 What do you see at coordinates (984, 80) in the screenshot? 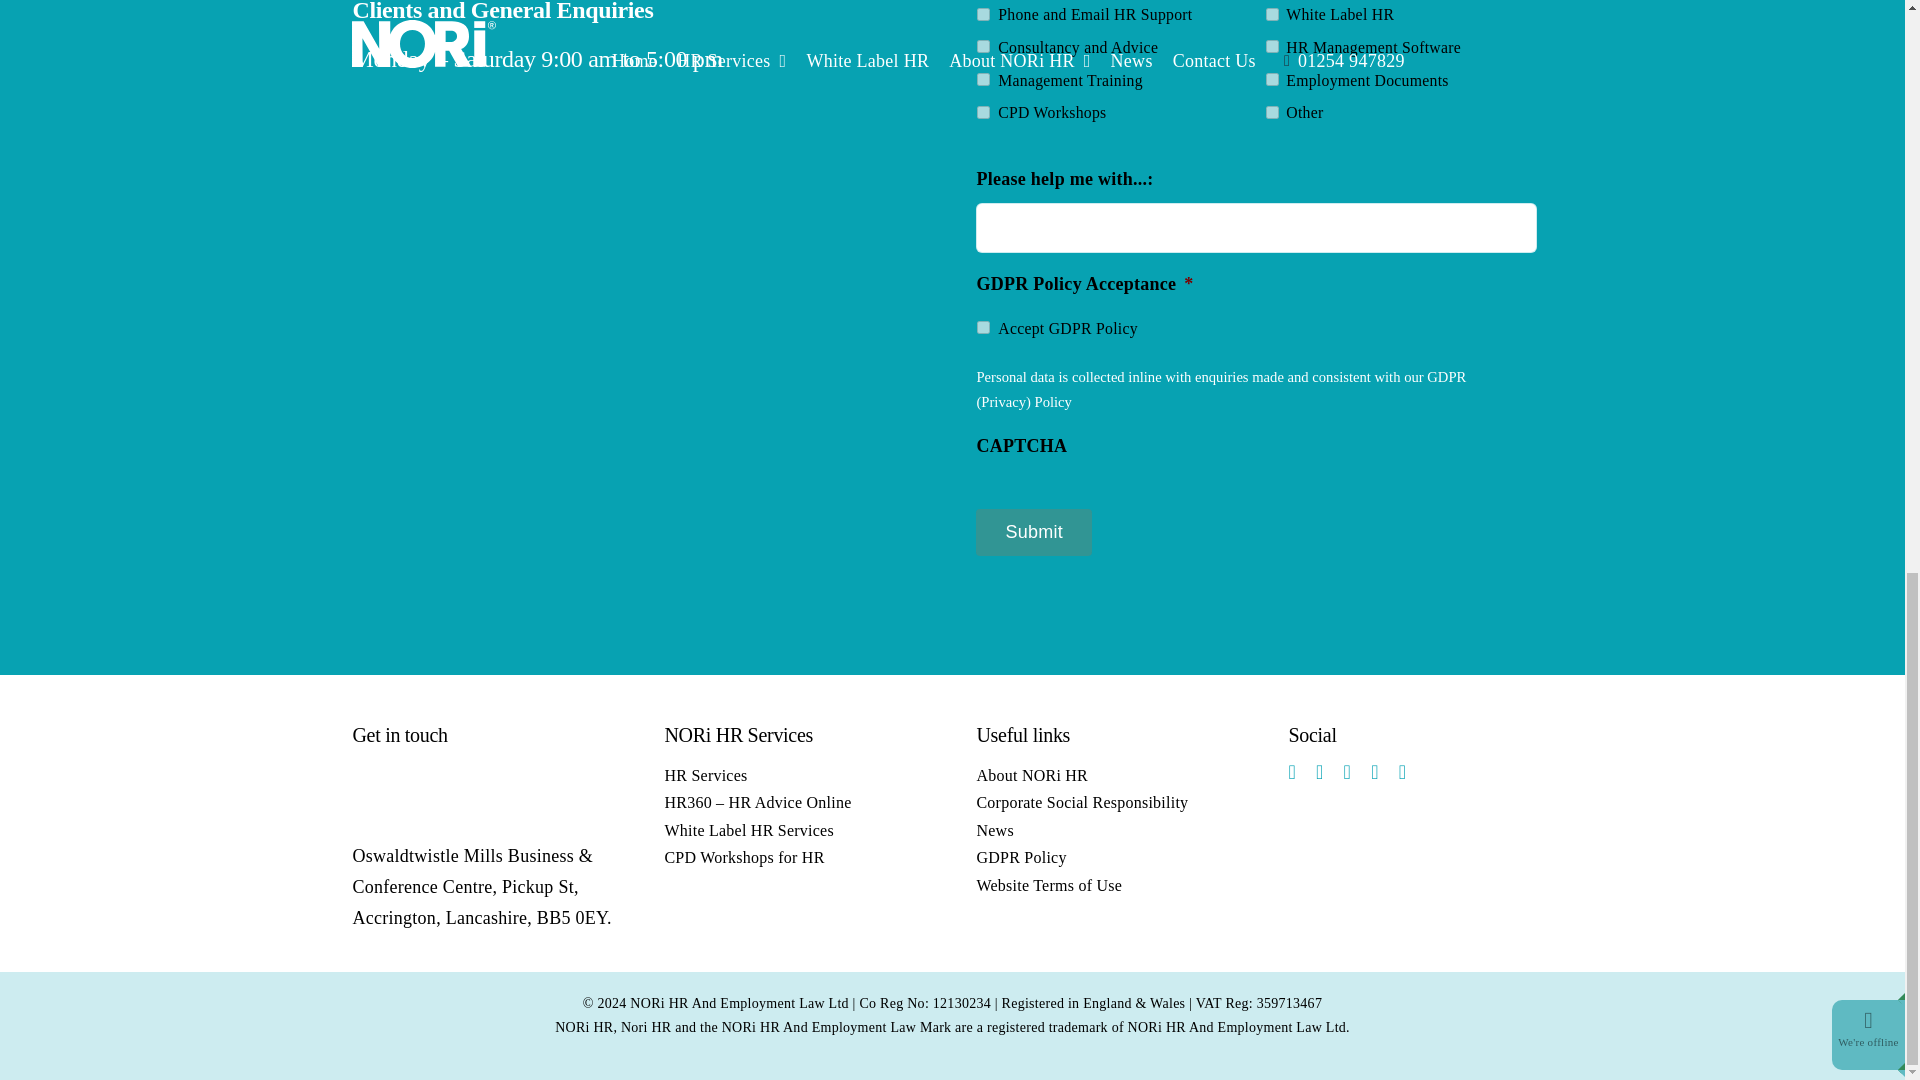
I see `Management Training` at bounding box center [984, 80].